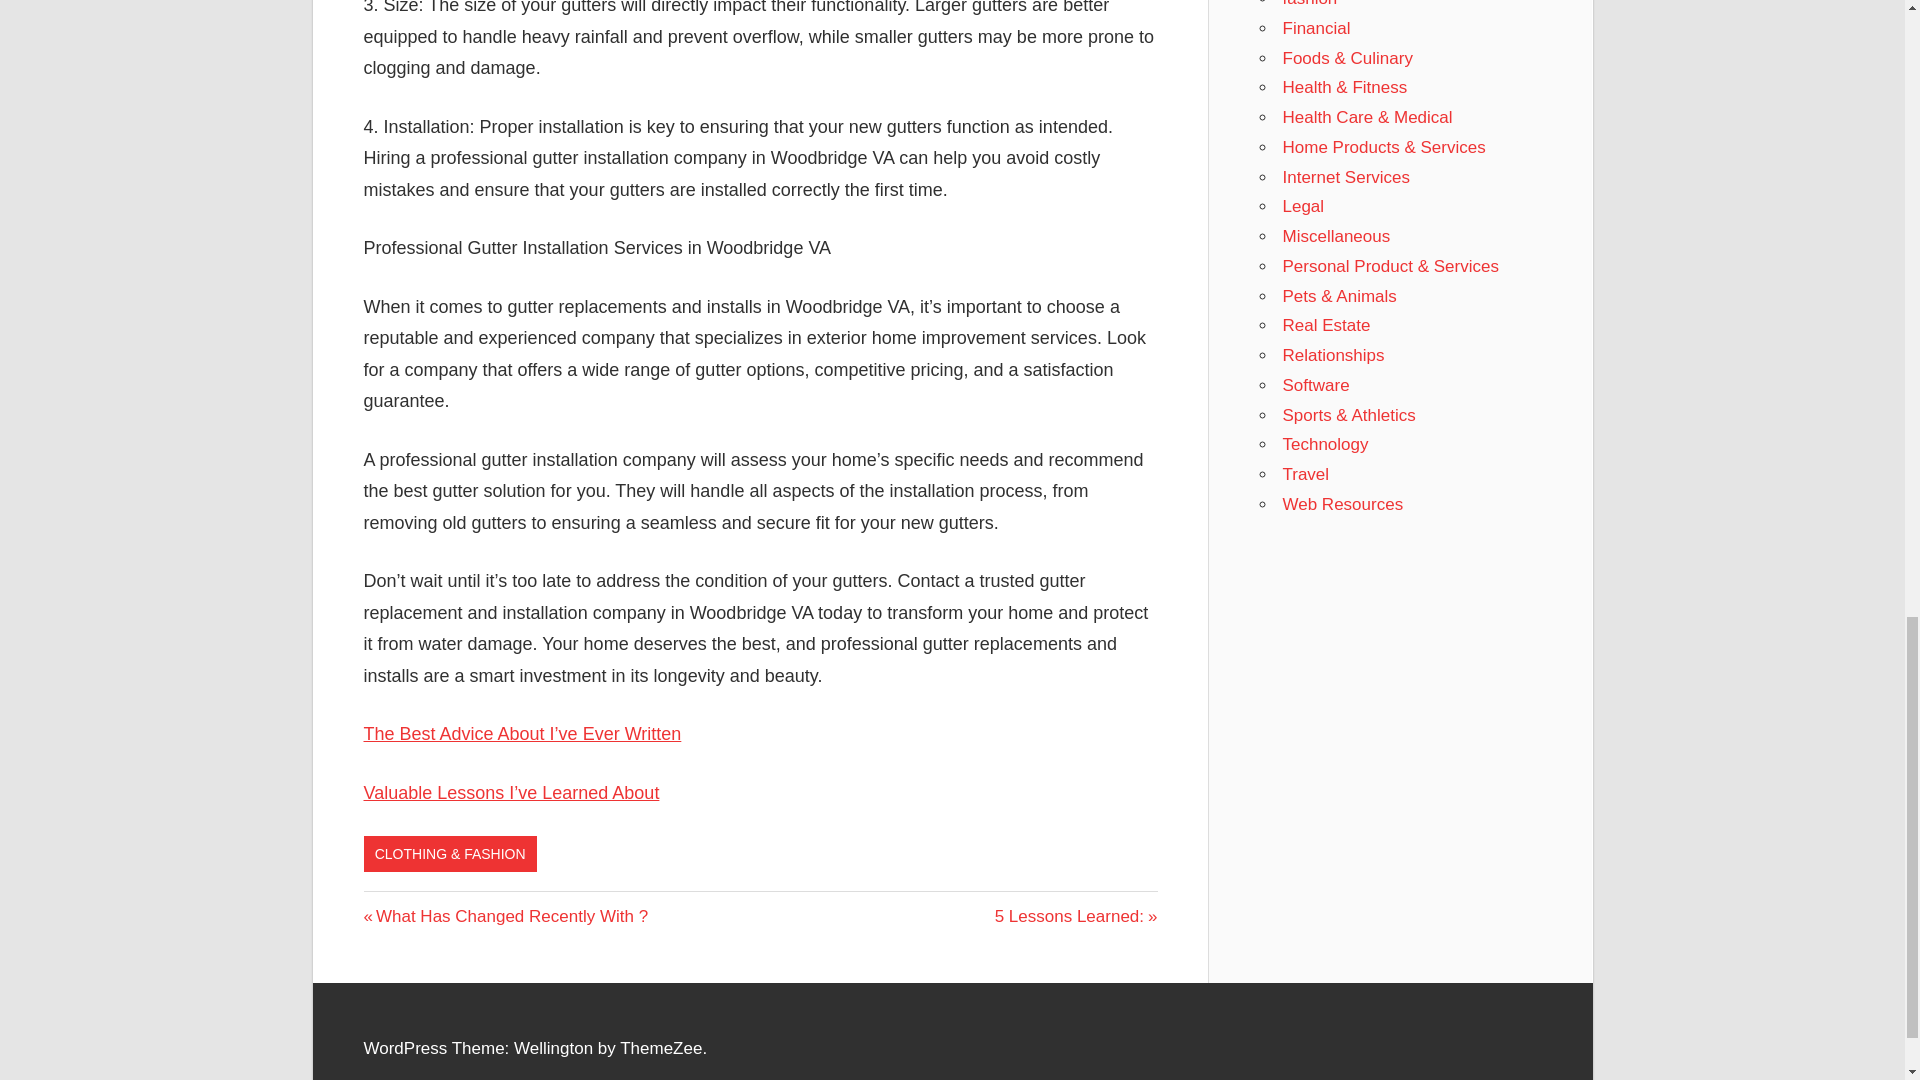 The width and height of the screenshot is (1920, 1080). I want to click on fashion, so click(1076, 916).